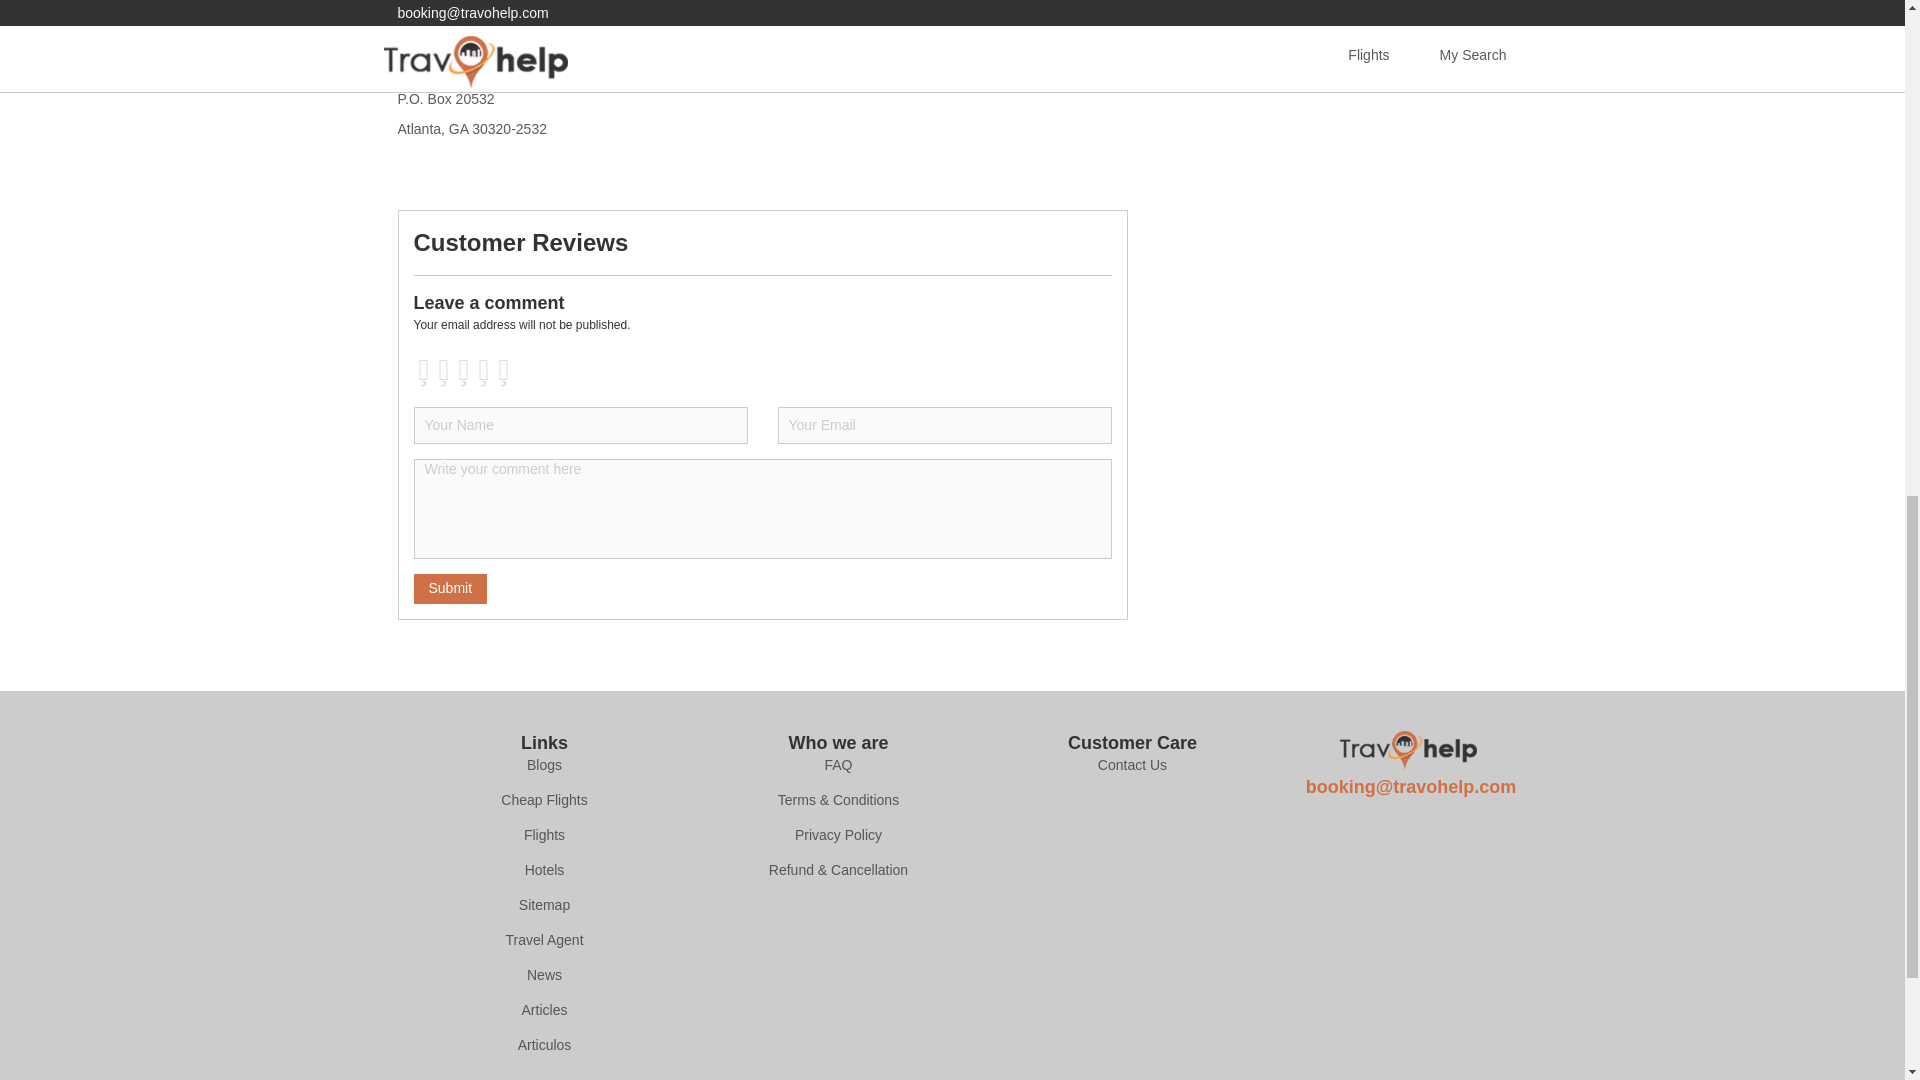 The height and width of the screenshot is (1080, 1920). What do you see at coordinates (544, 976) in the screenshot?
I see `News` at bounding box center [544, 976].